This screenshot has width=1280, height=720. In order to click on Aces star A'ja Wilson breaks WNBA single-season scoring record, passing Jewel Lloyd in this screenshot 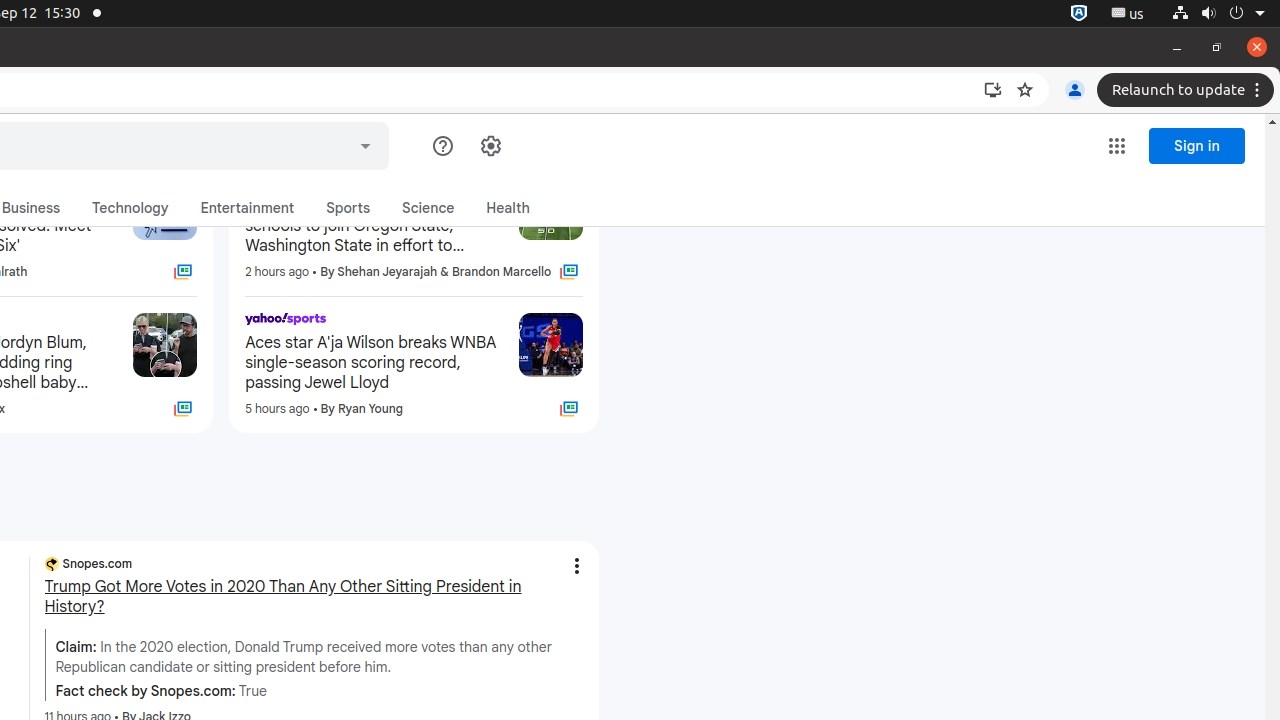, I will do `click(374, 362)`.